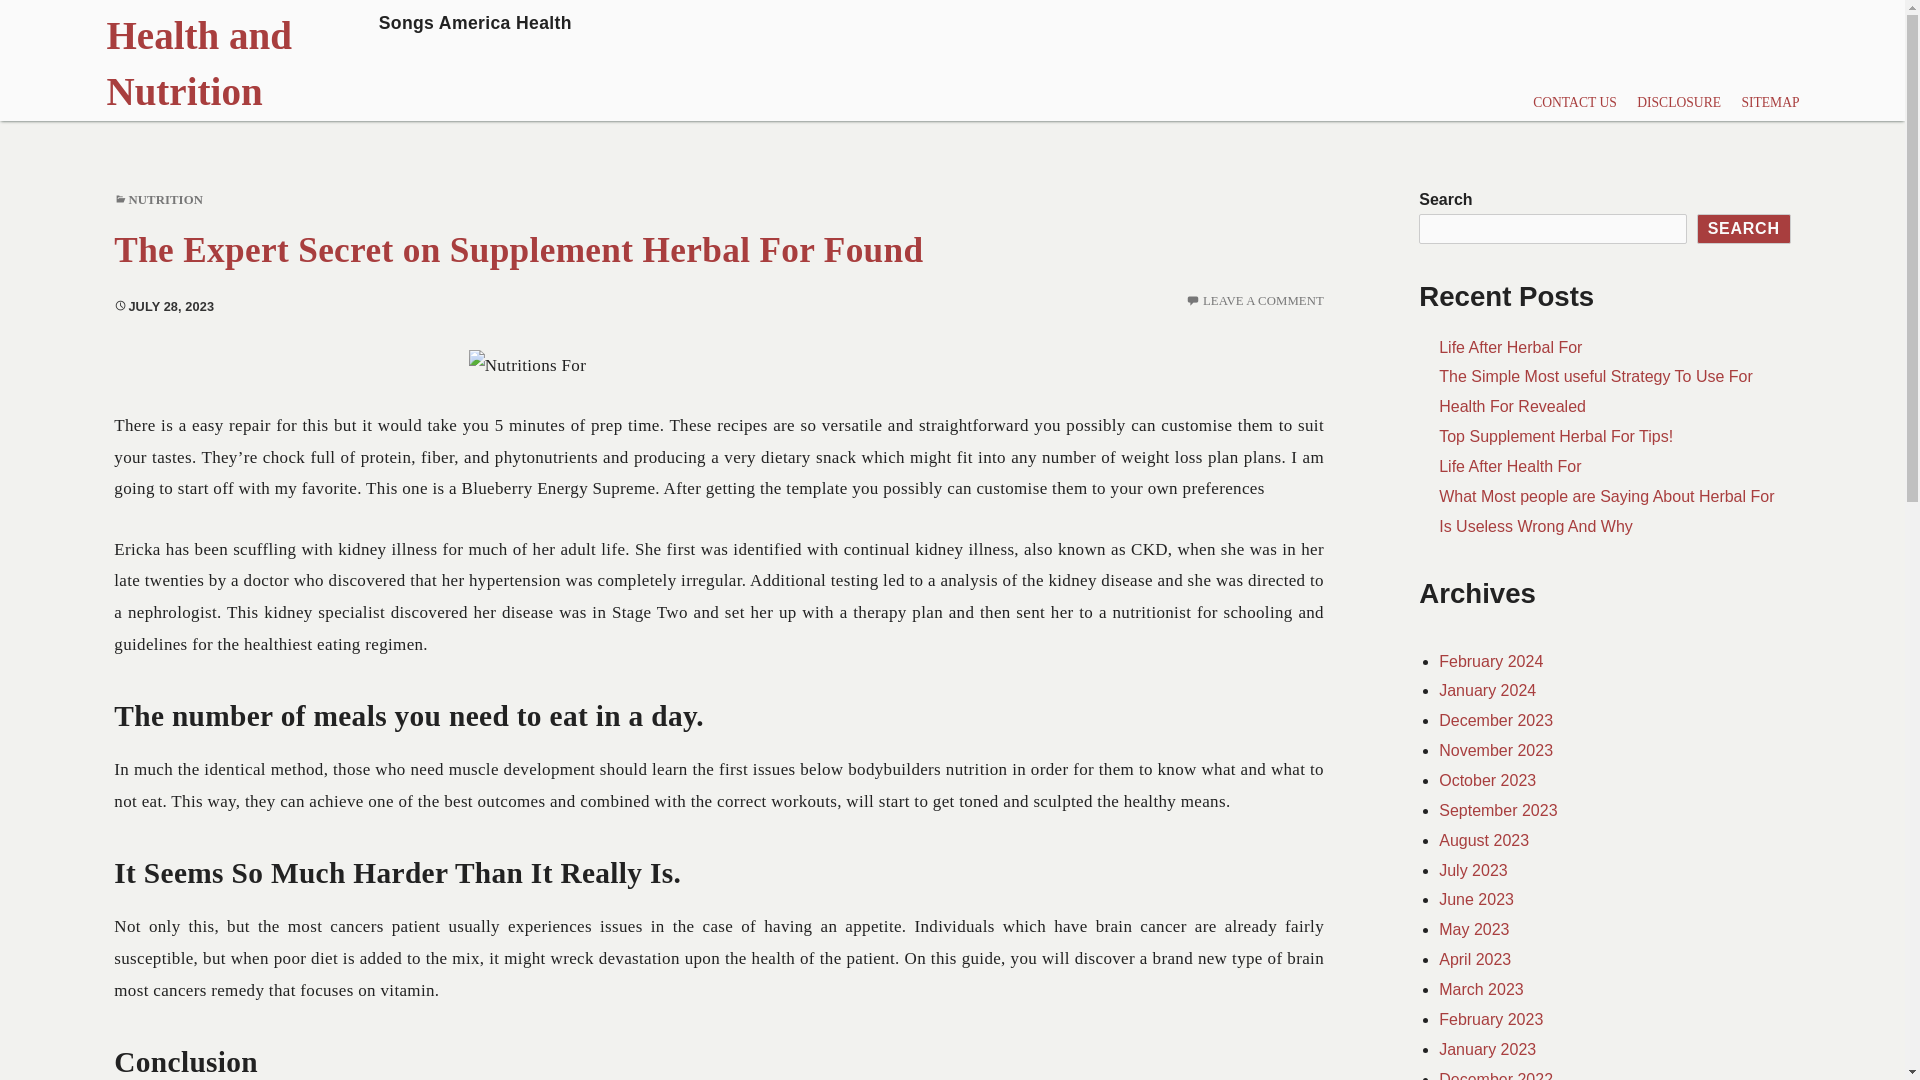 This screenshot has width=1920, height=1080. Describe the element at coordinates (372, 60) in the screenshot. I see `May 2023` at that location.